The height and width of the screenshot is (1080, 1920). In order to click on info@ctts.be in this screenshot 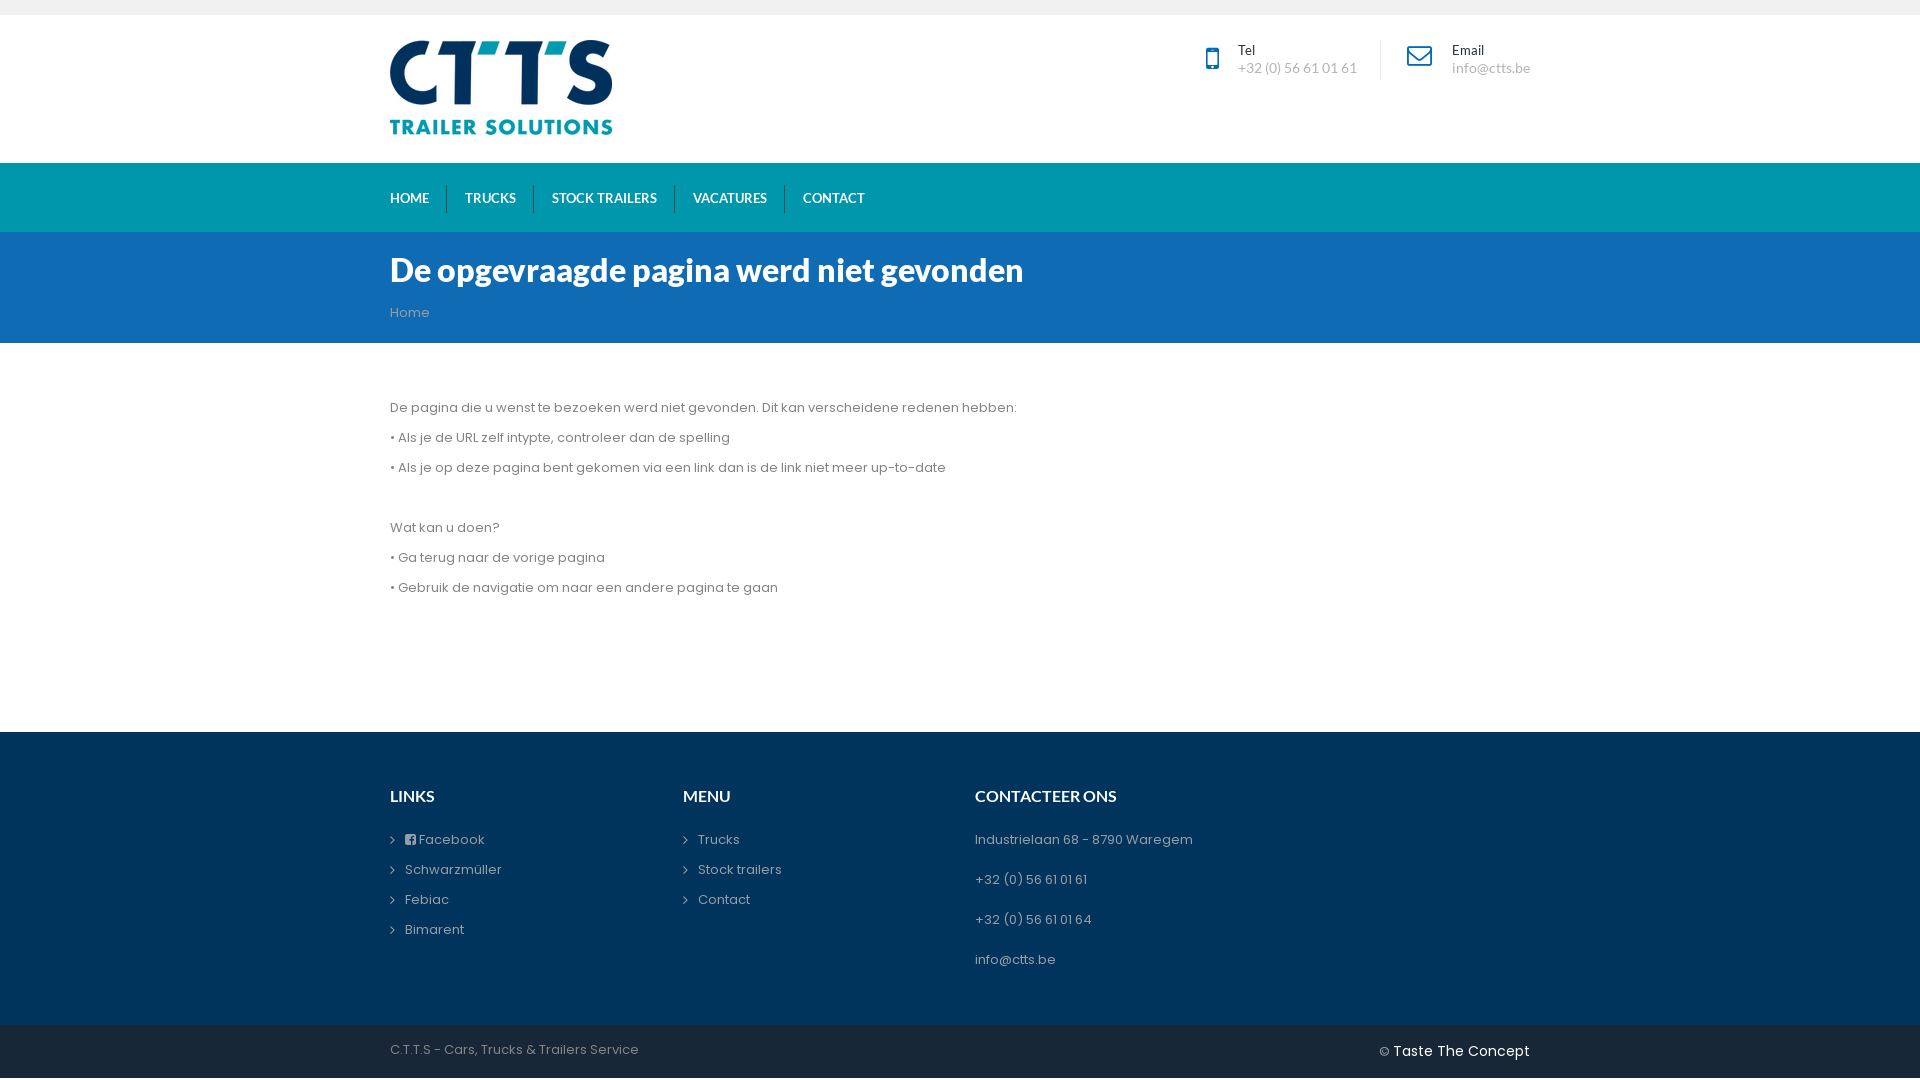, I will do `click(1016, 960)`.